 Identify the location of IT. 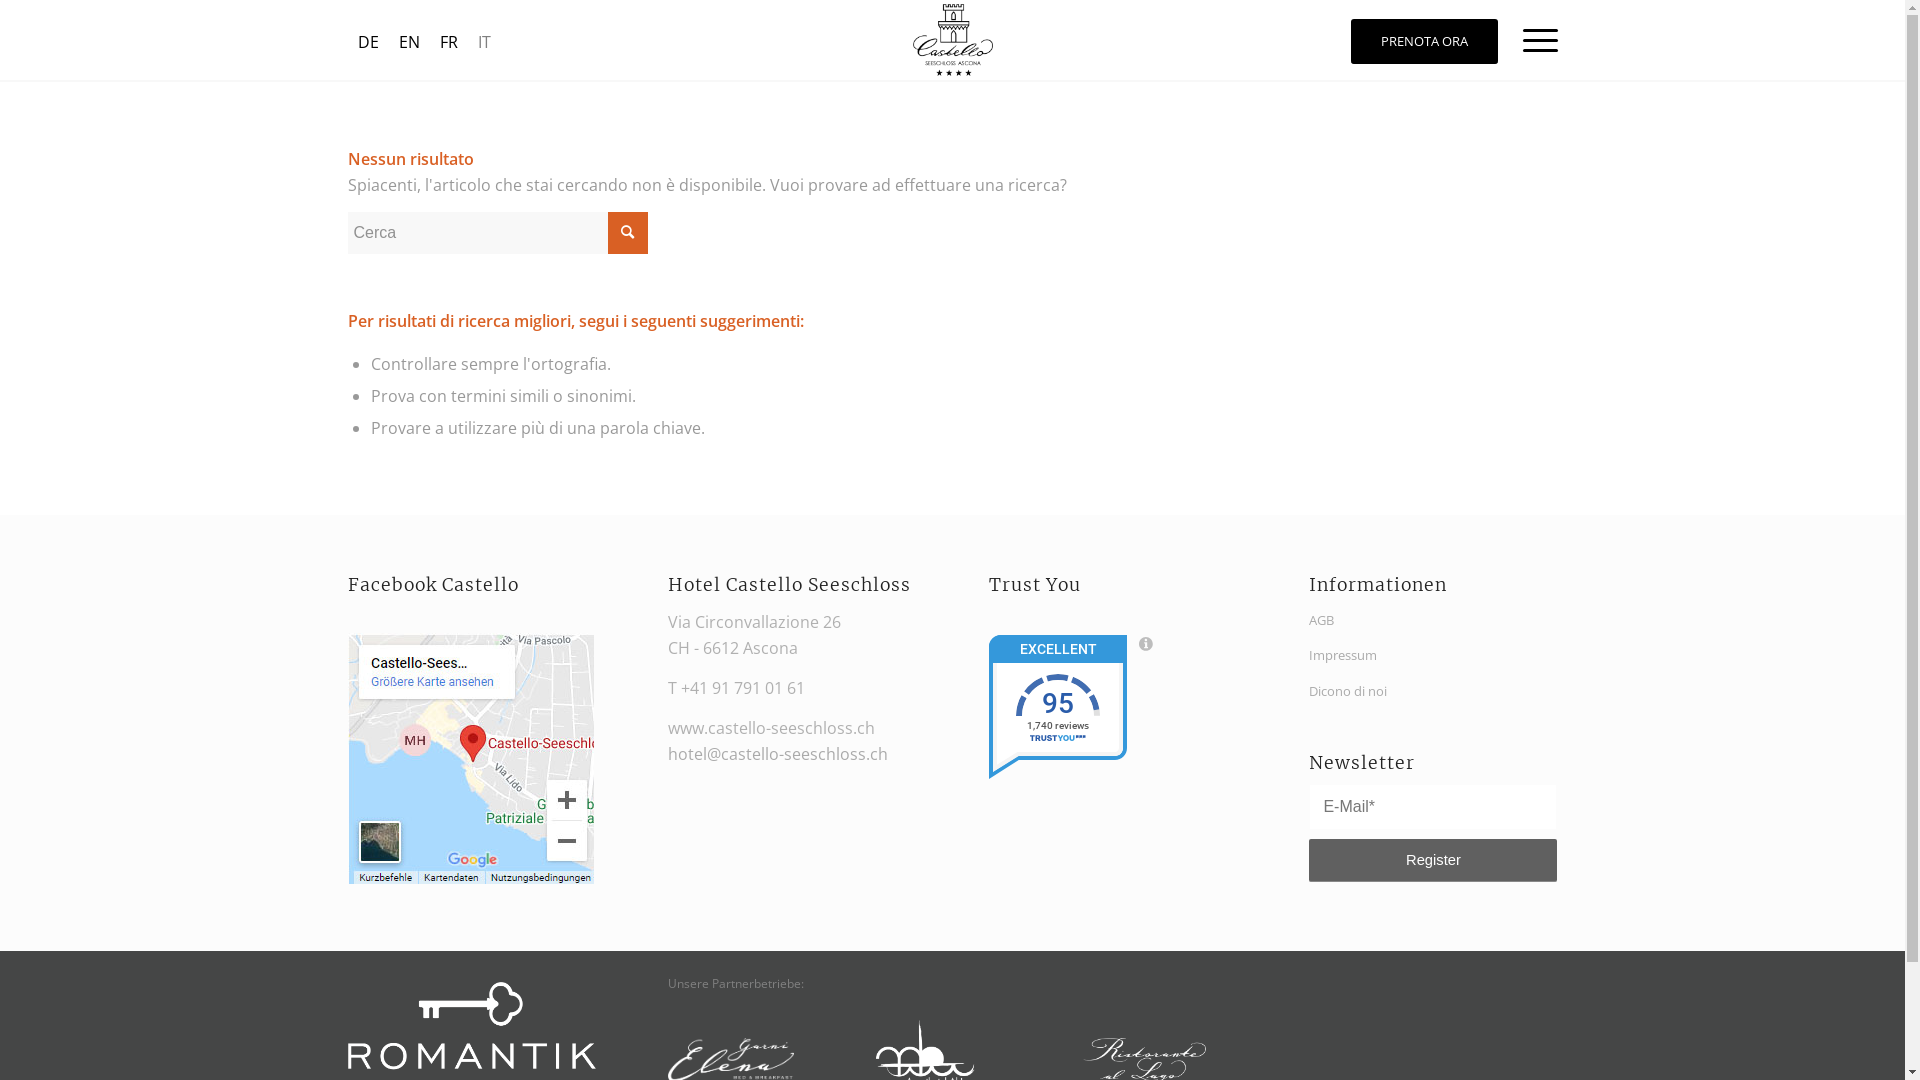
(484, 42).